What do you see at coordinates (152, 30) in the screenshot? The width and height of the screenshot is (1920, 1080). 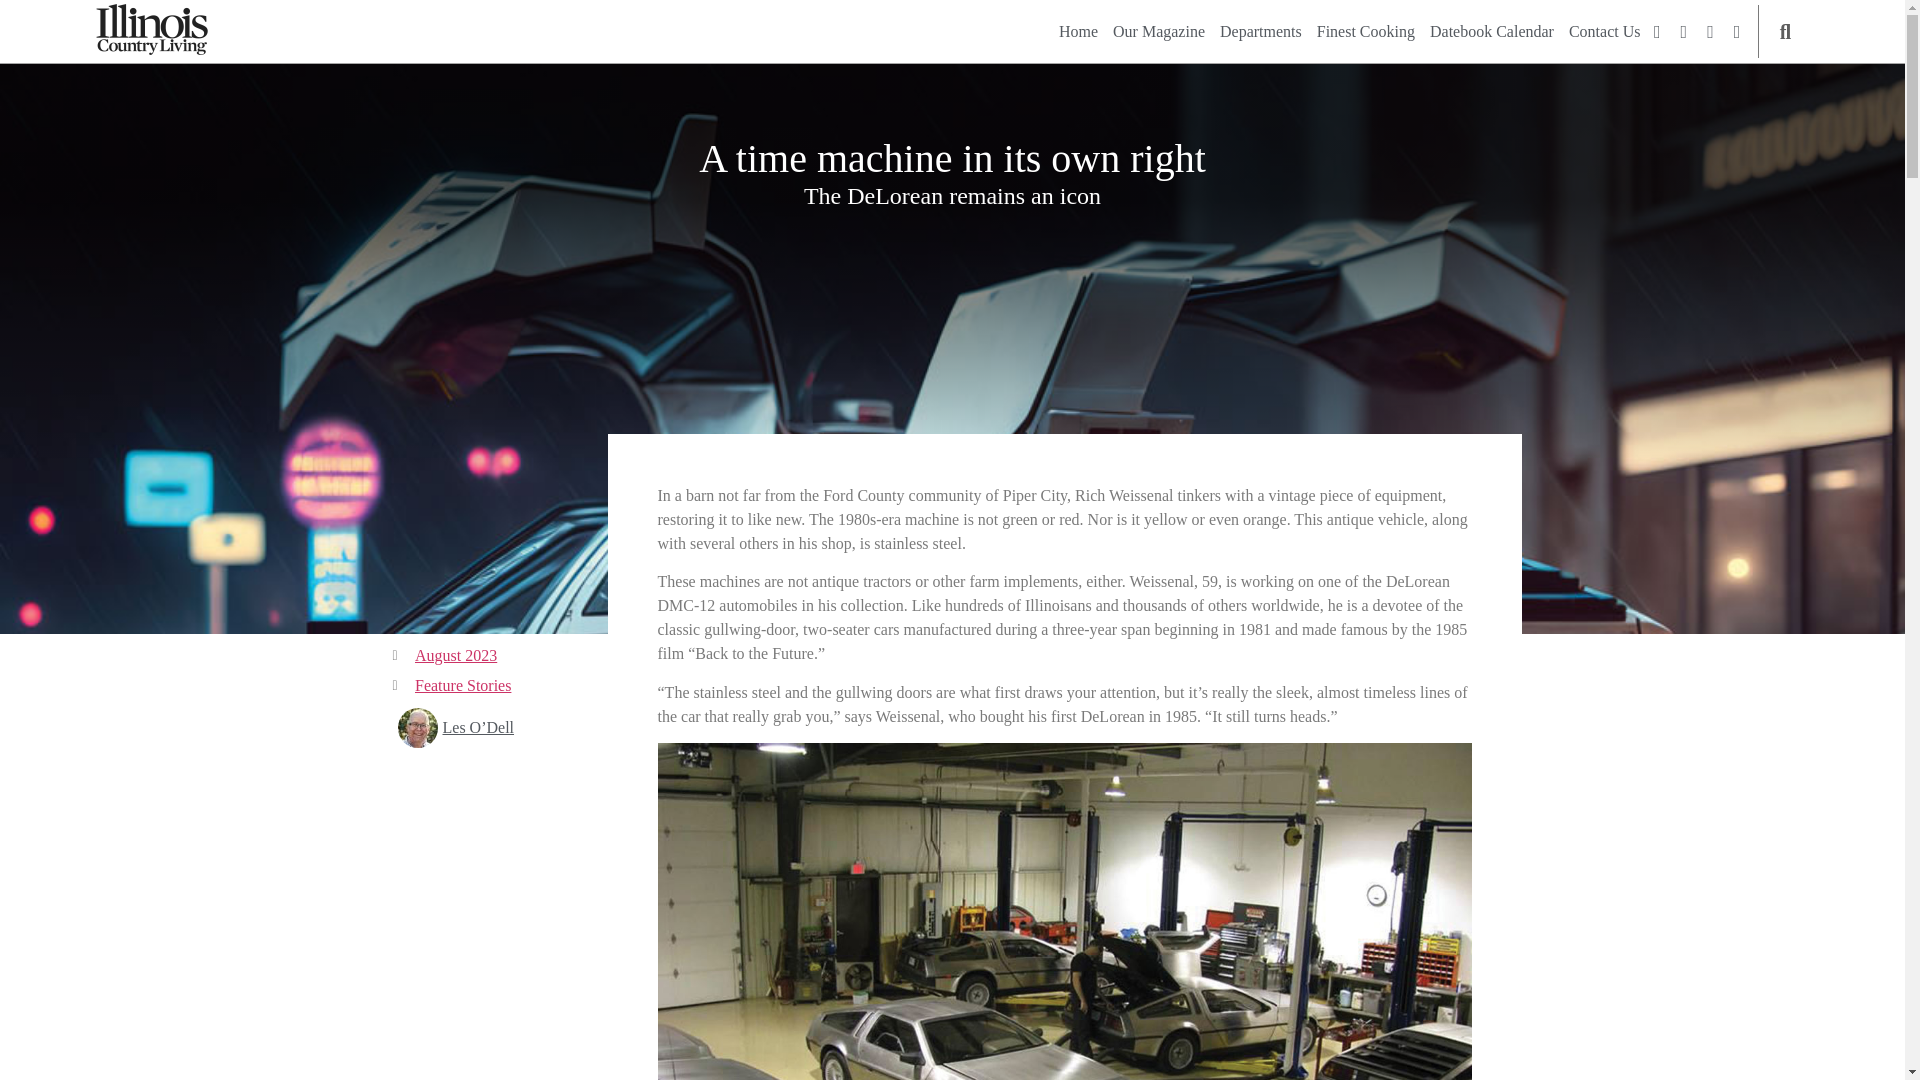 I see `ICL-logo-blk` at bounding box center [152, 30].